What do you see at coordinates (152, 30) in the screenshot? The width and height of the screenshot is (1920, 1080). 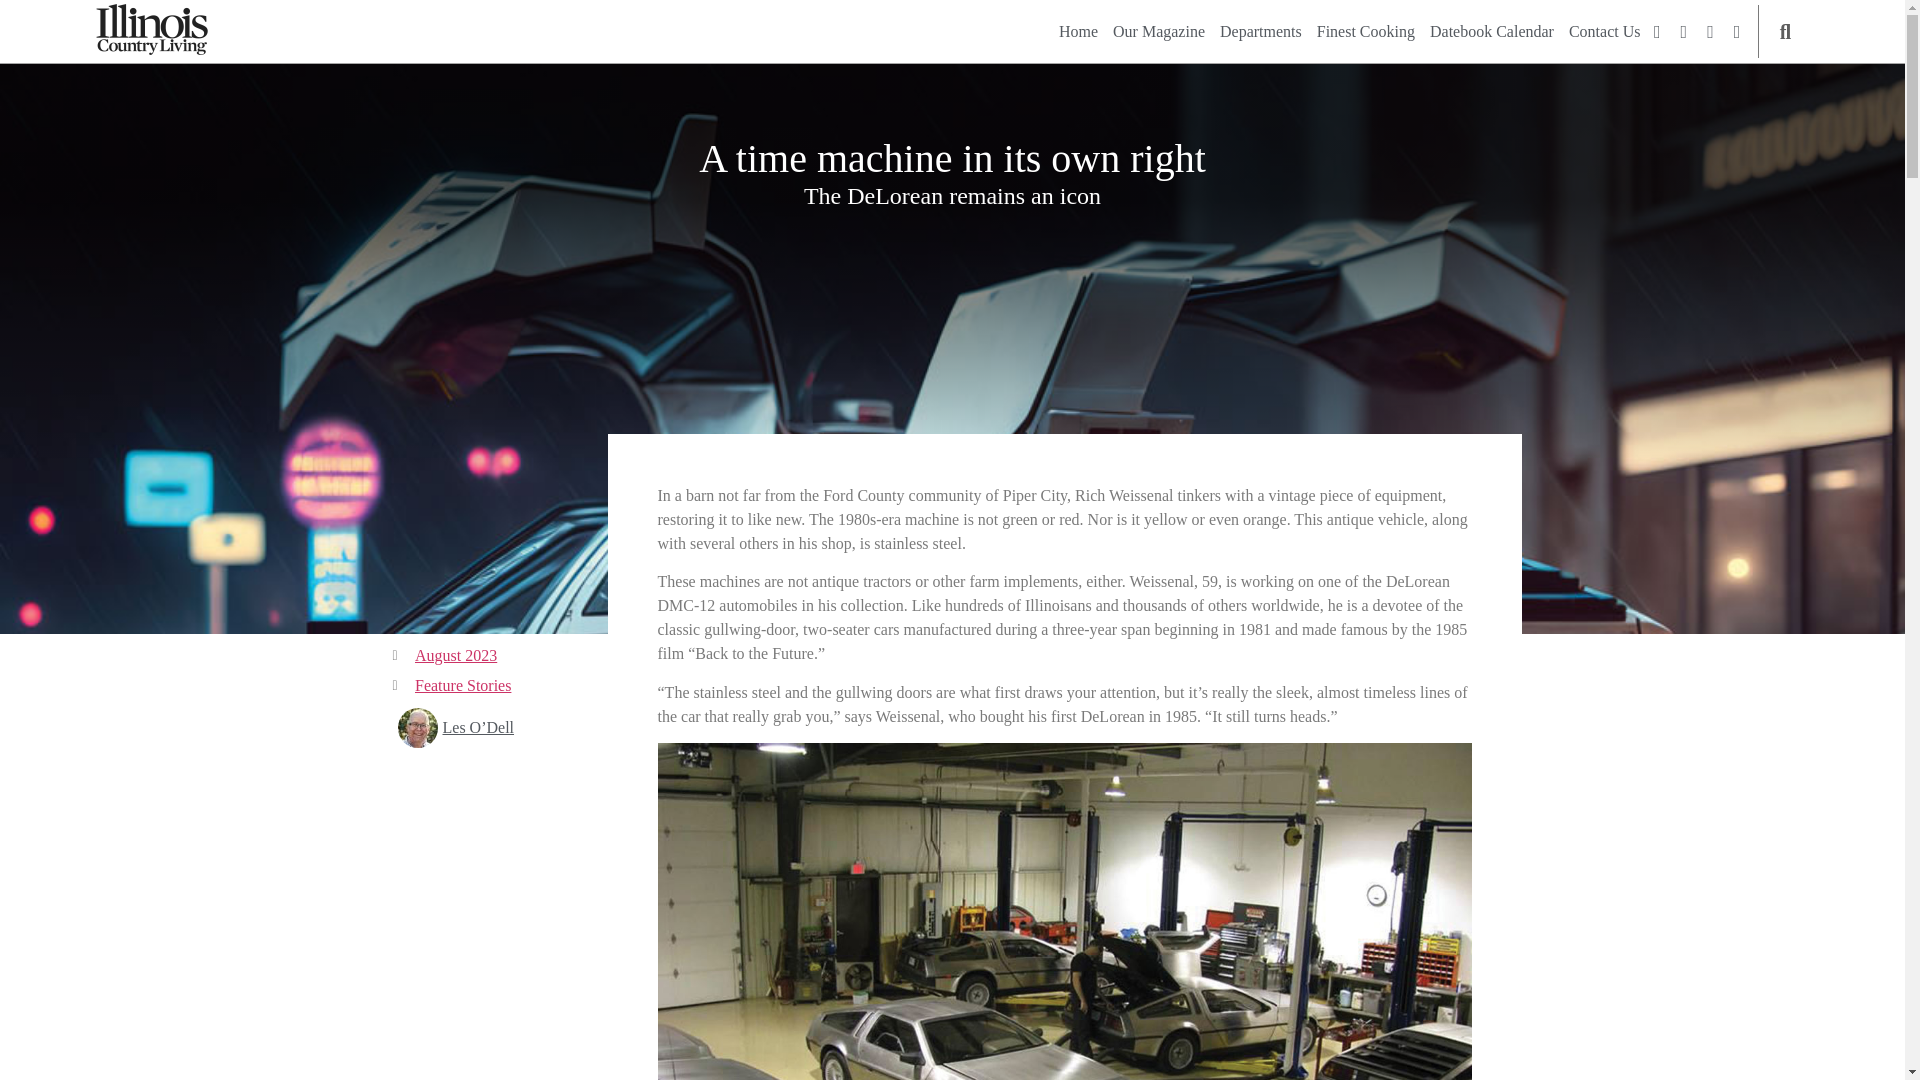 I see `ICL-logo-blk` at bounding box center [152, 30].